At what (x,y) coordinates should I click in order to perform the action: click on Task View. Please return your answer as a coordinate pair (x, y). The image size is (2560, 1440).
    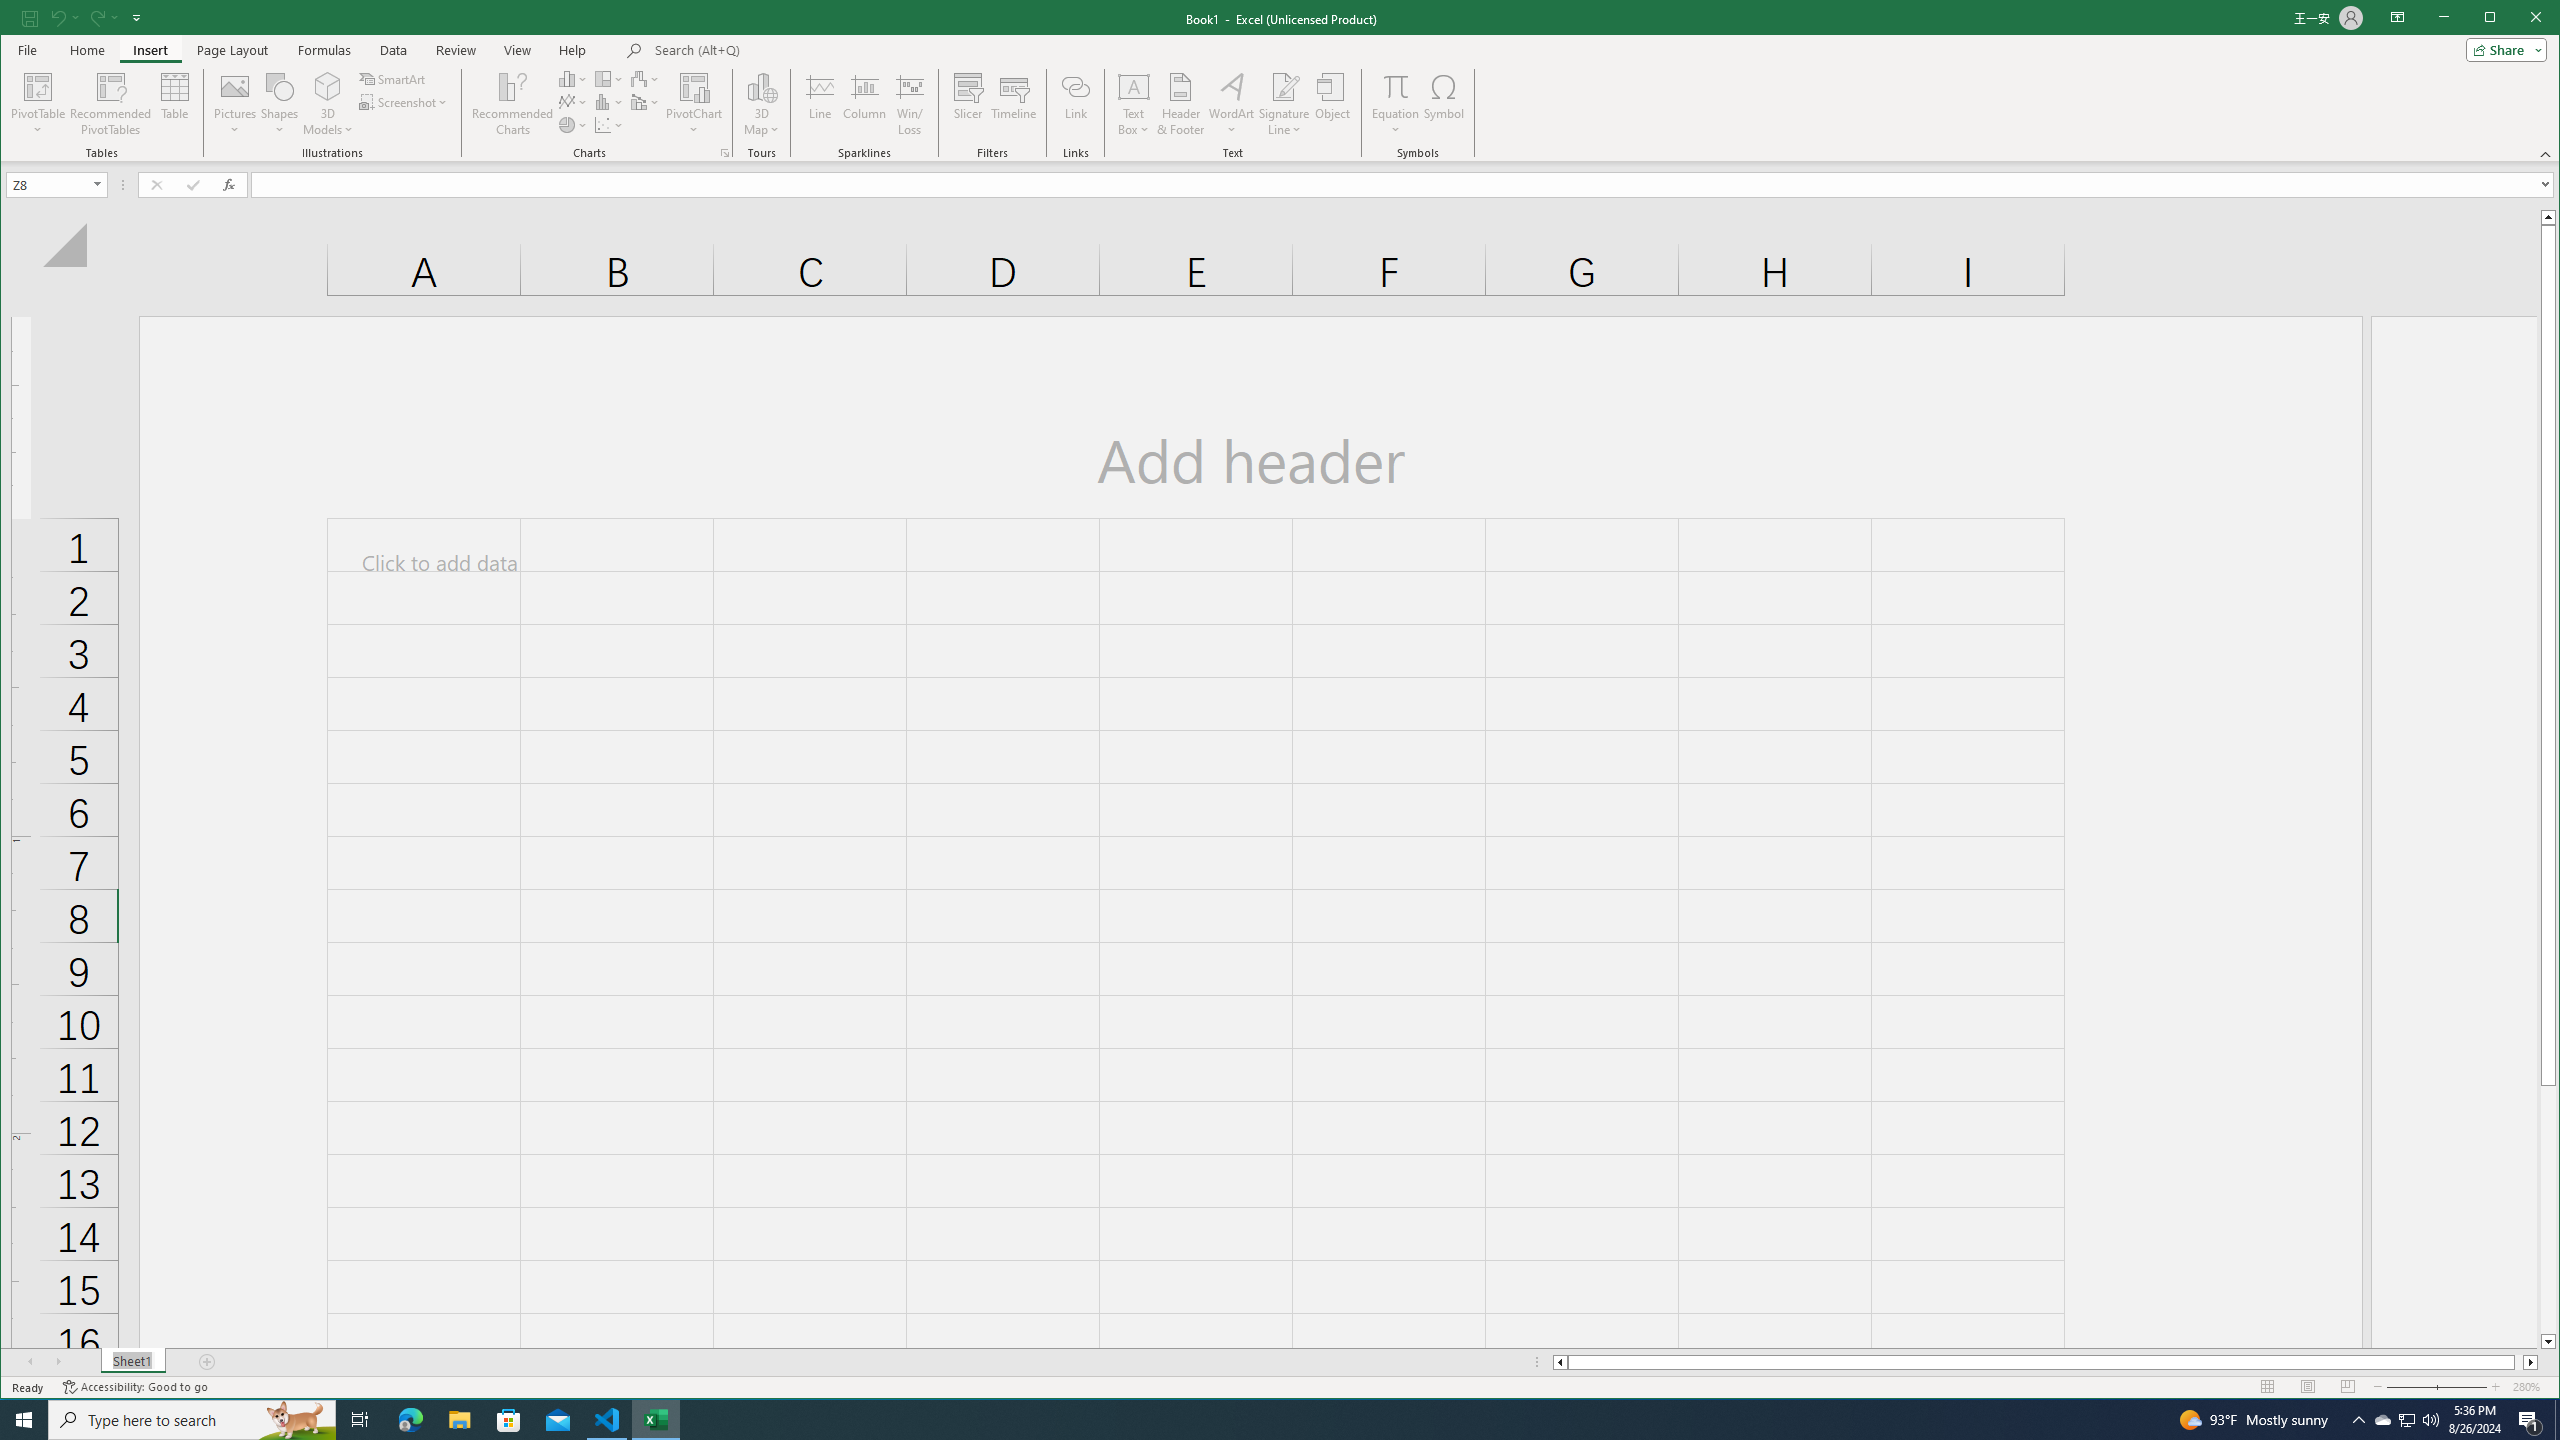
    Looking at the image, I should click on (2408, 1420).